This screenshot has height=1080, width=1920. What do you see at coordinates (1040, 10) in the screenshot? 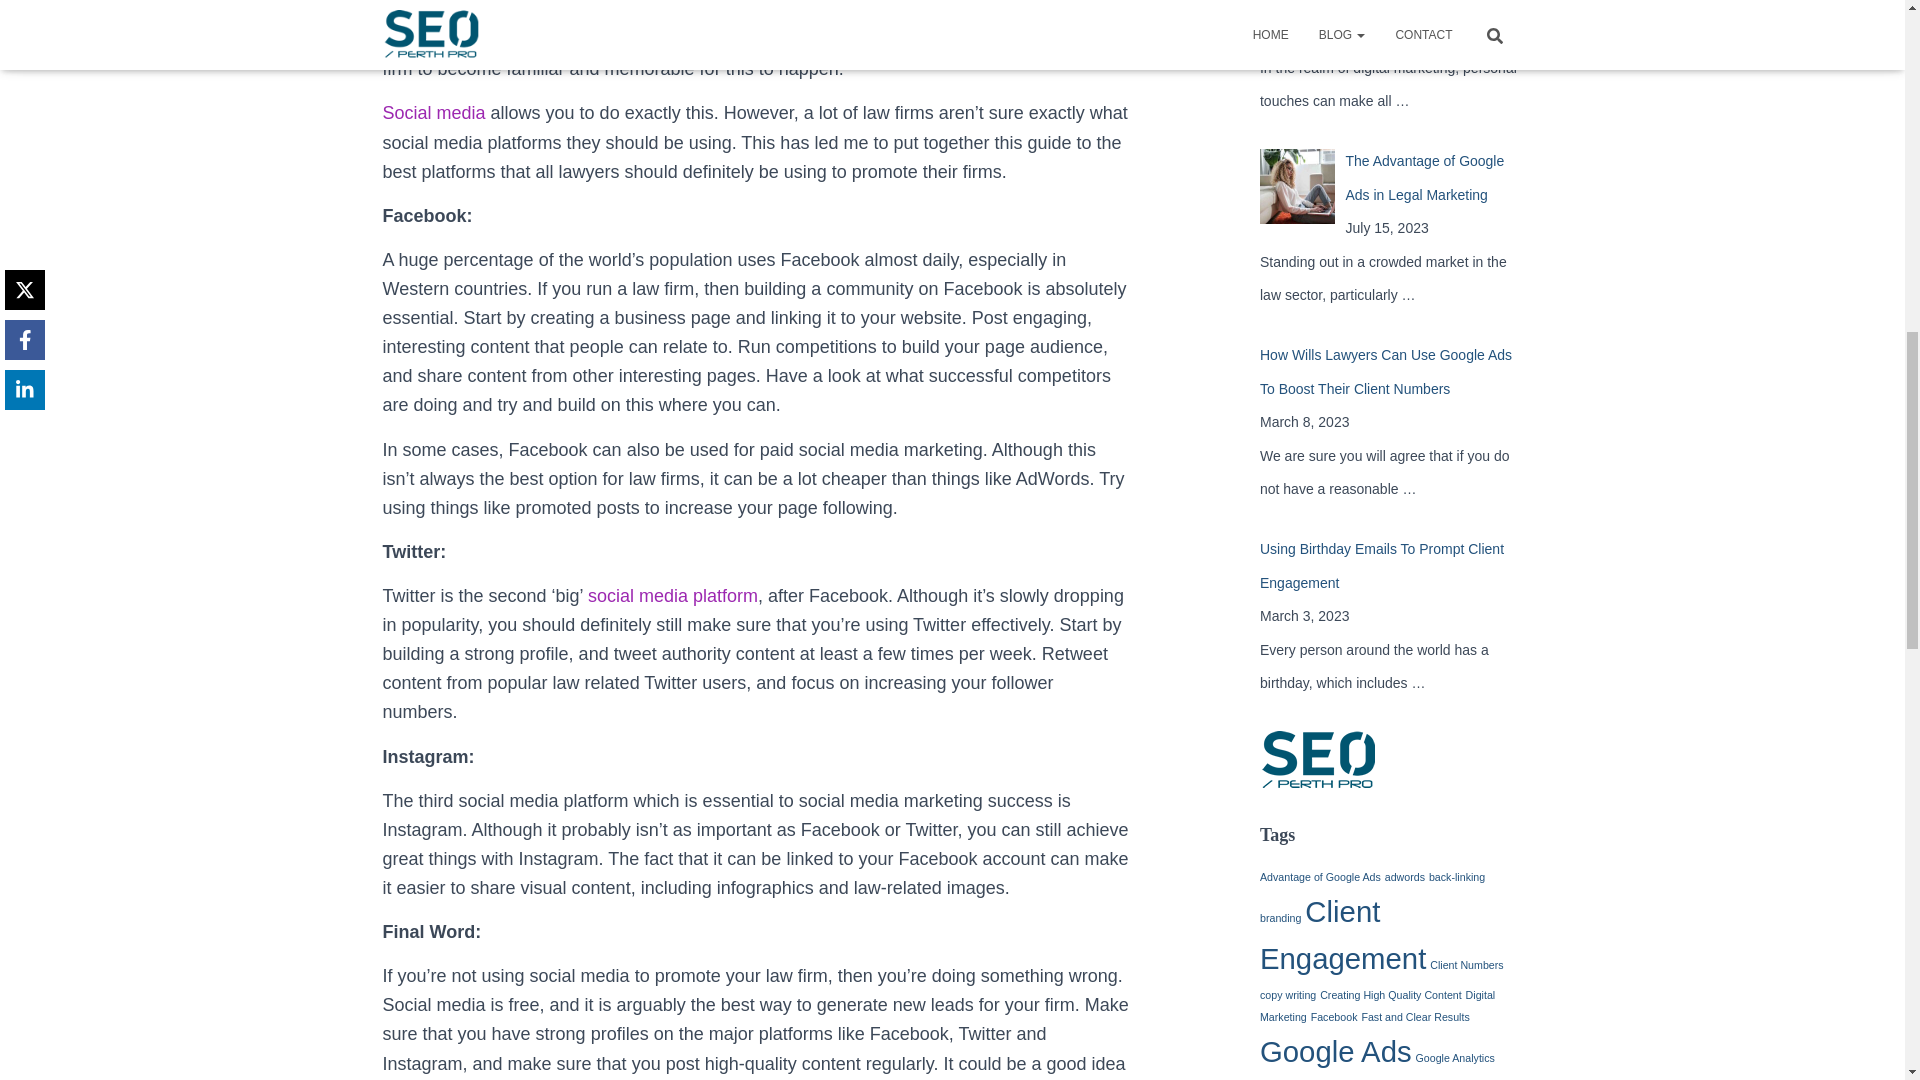
I see `law firm marketing` at bounding box center [1040, 10].